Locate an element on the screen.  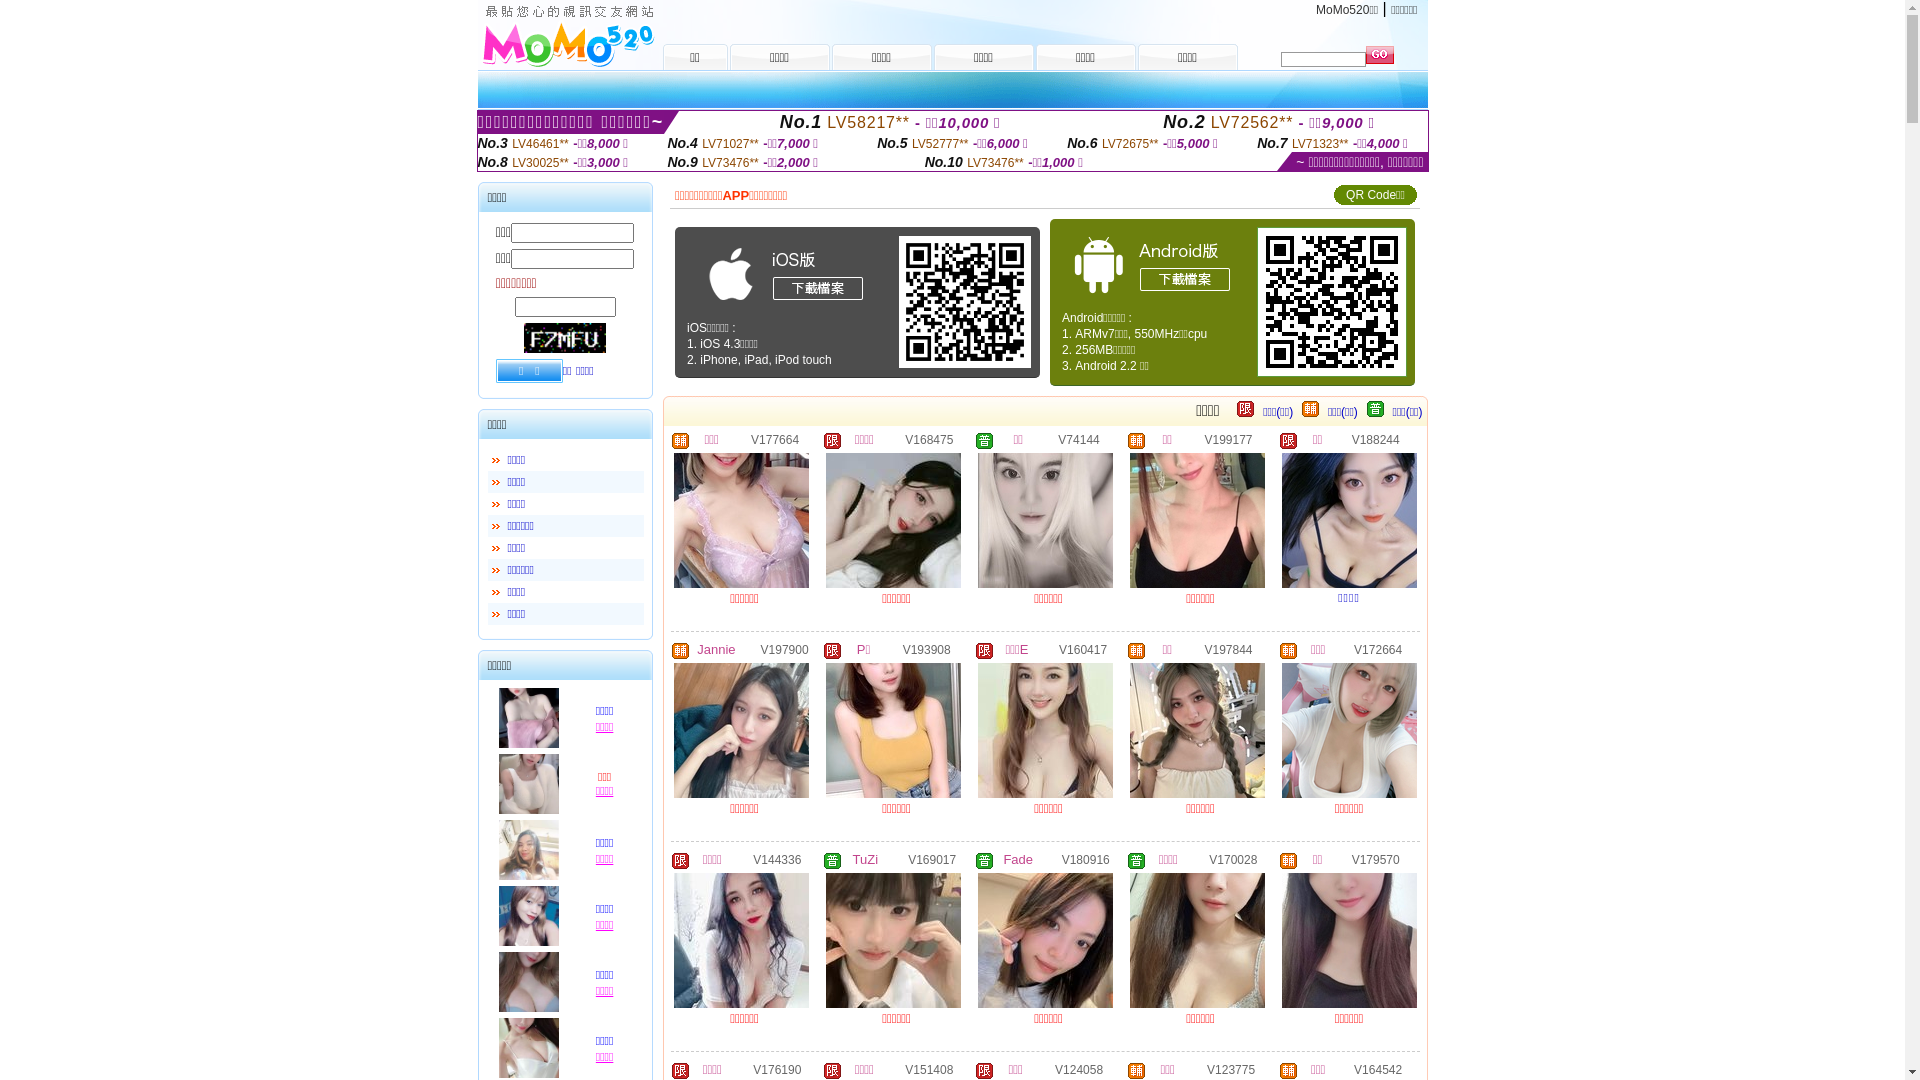
TuZi is located at coordinates (866, 860).